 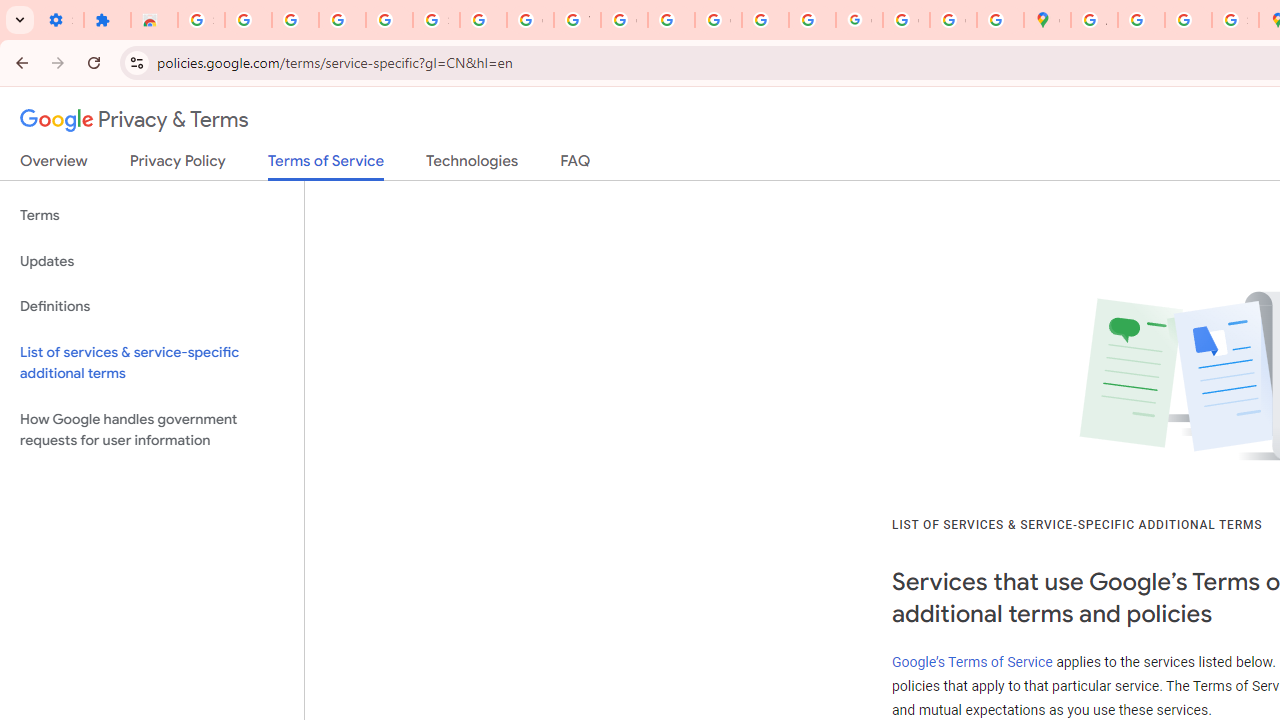 I want to click on Sign in - Google Accounts, so click(x=201, y=20).